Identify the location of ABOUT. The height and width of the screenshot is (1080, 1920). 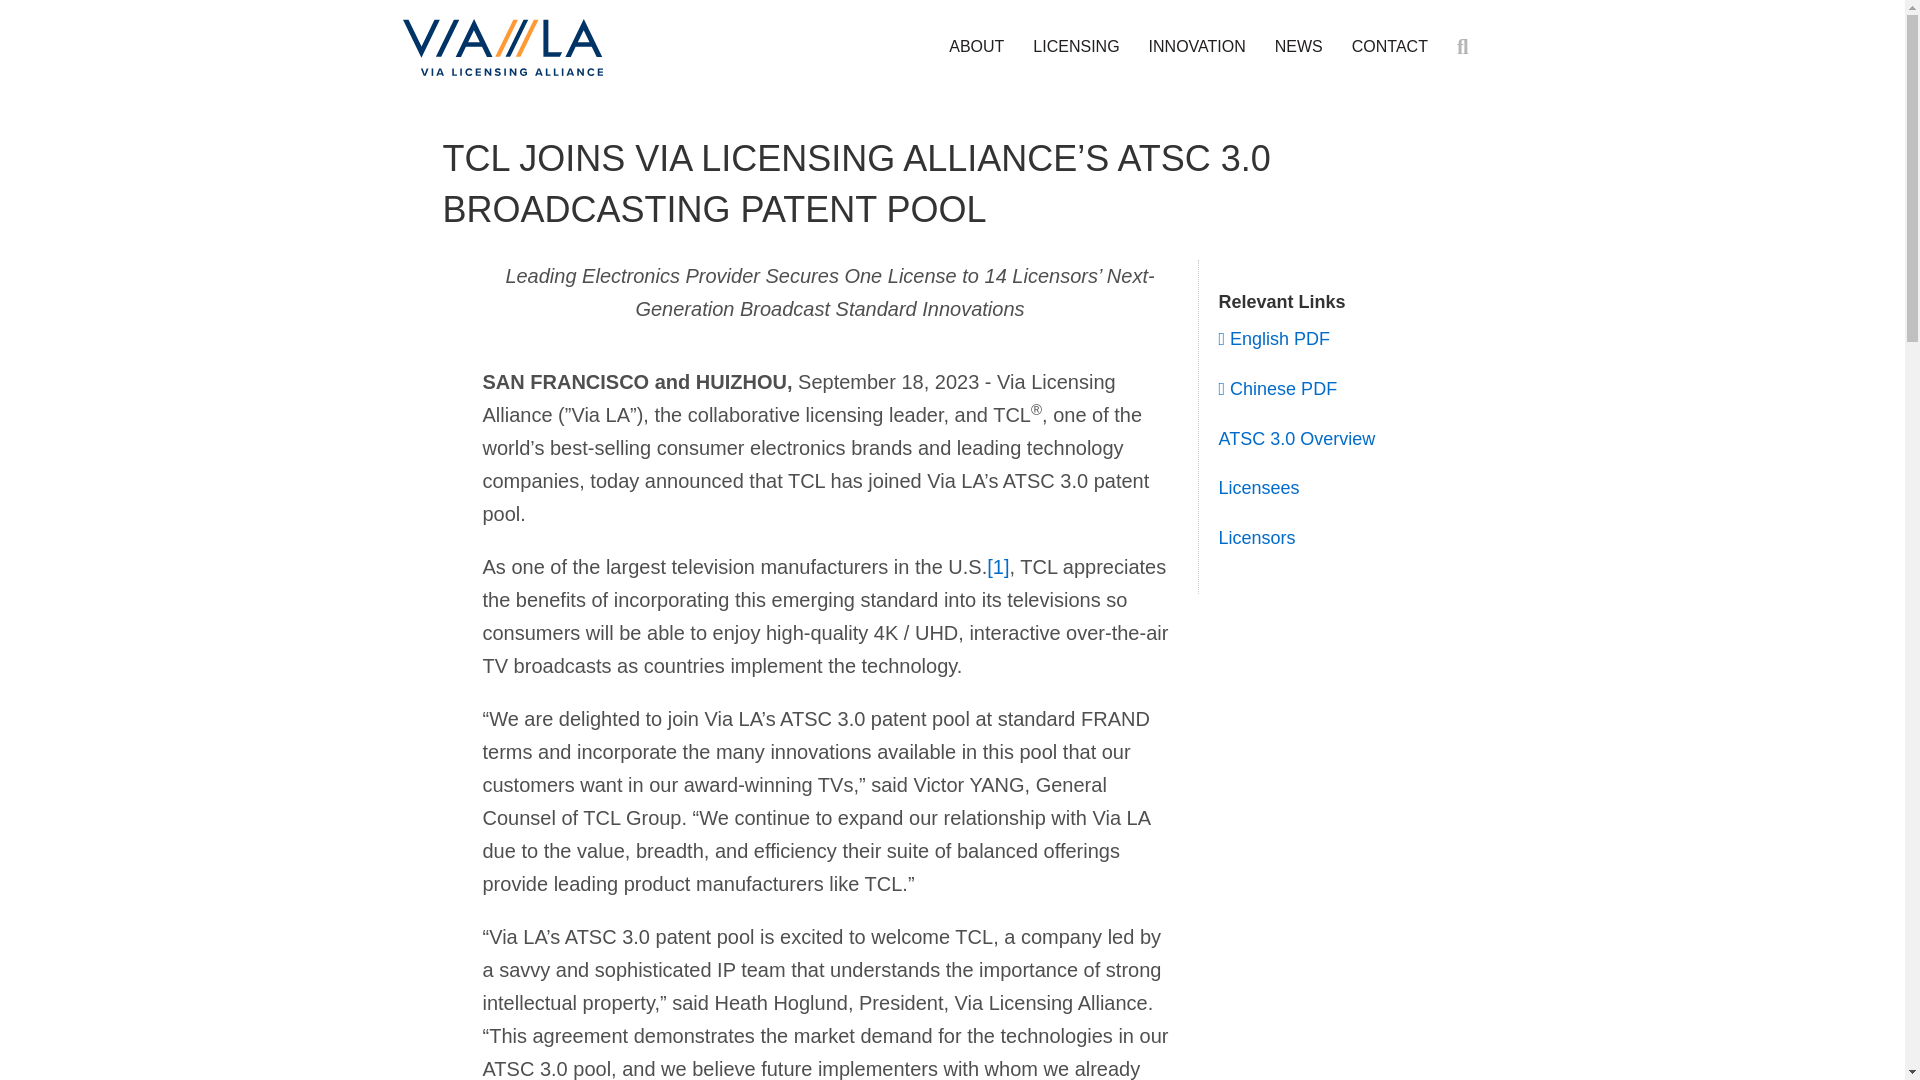
(976, 47).